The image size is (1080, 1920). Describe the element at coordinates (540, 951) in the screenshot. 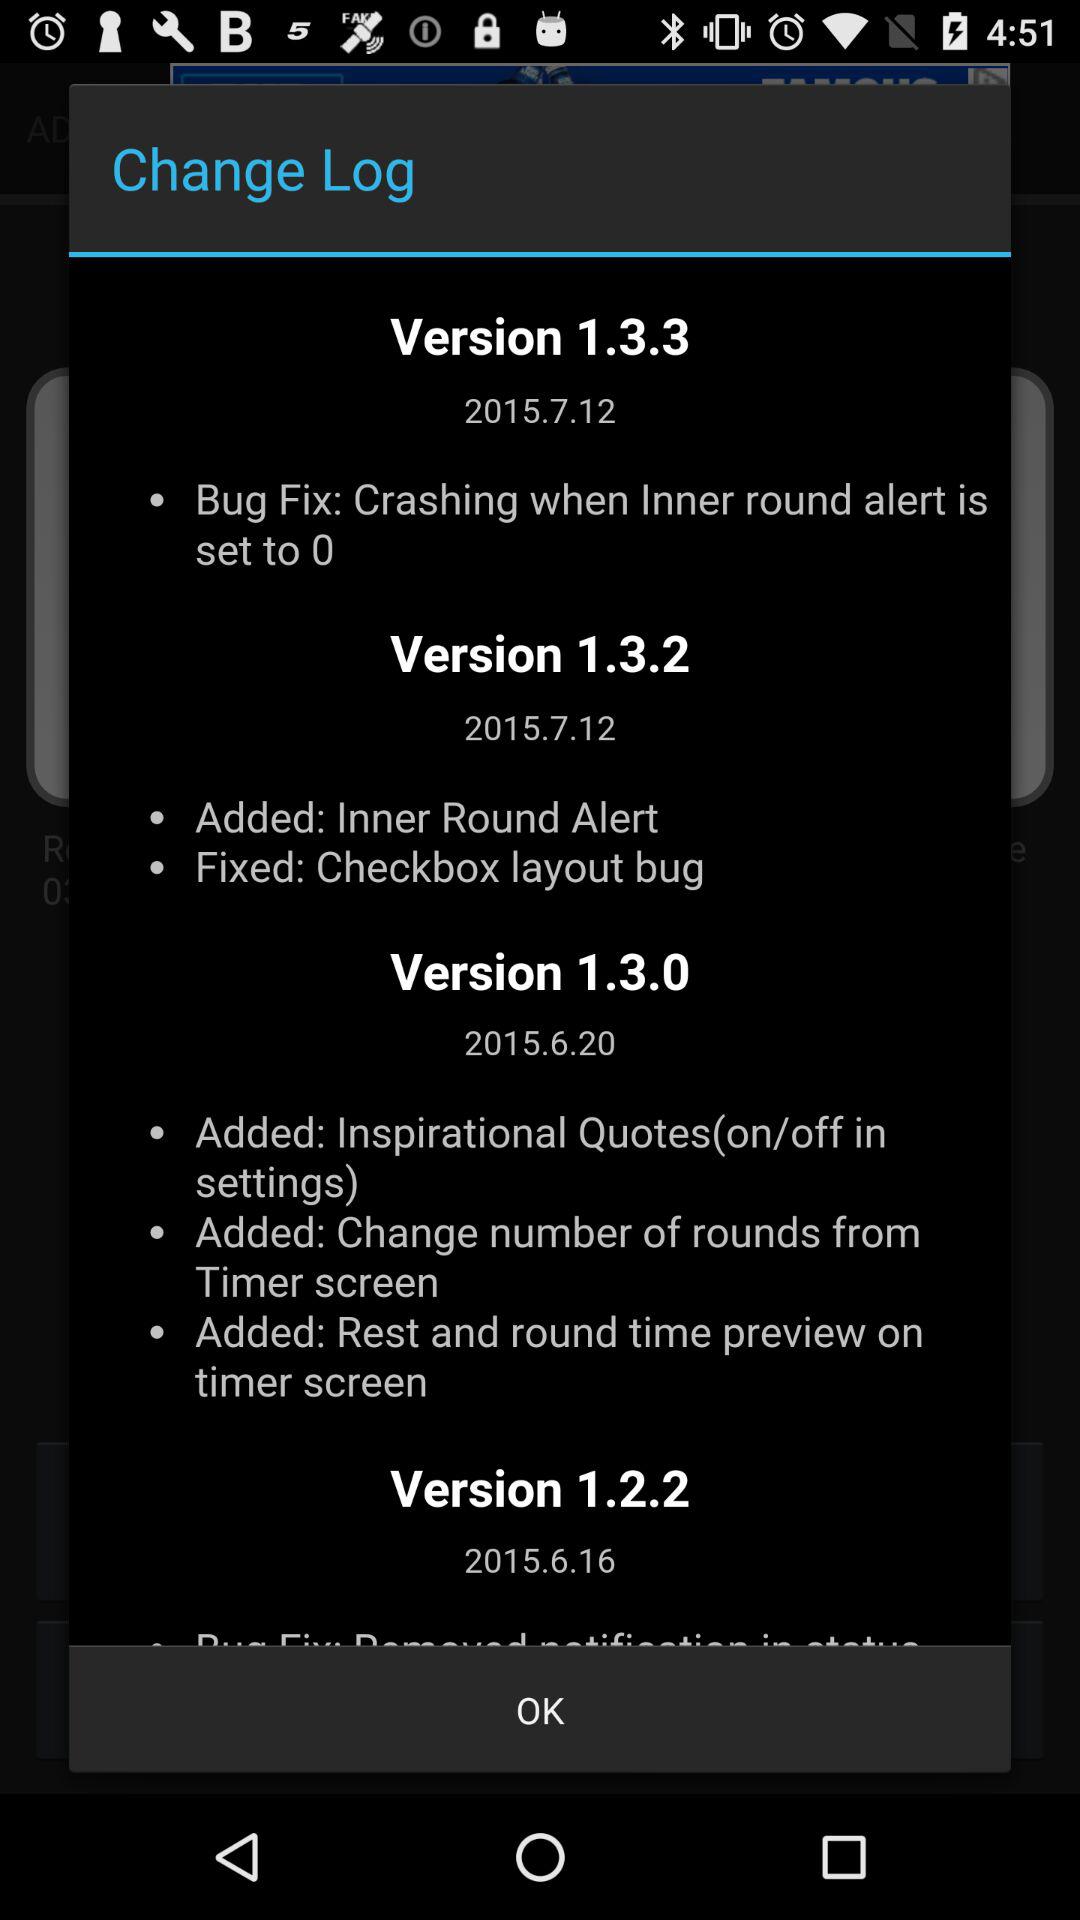

I see `information` at that location.